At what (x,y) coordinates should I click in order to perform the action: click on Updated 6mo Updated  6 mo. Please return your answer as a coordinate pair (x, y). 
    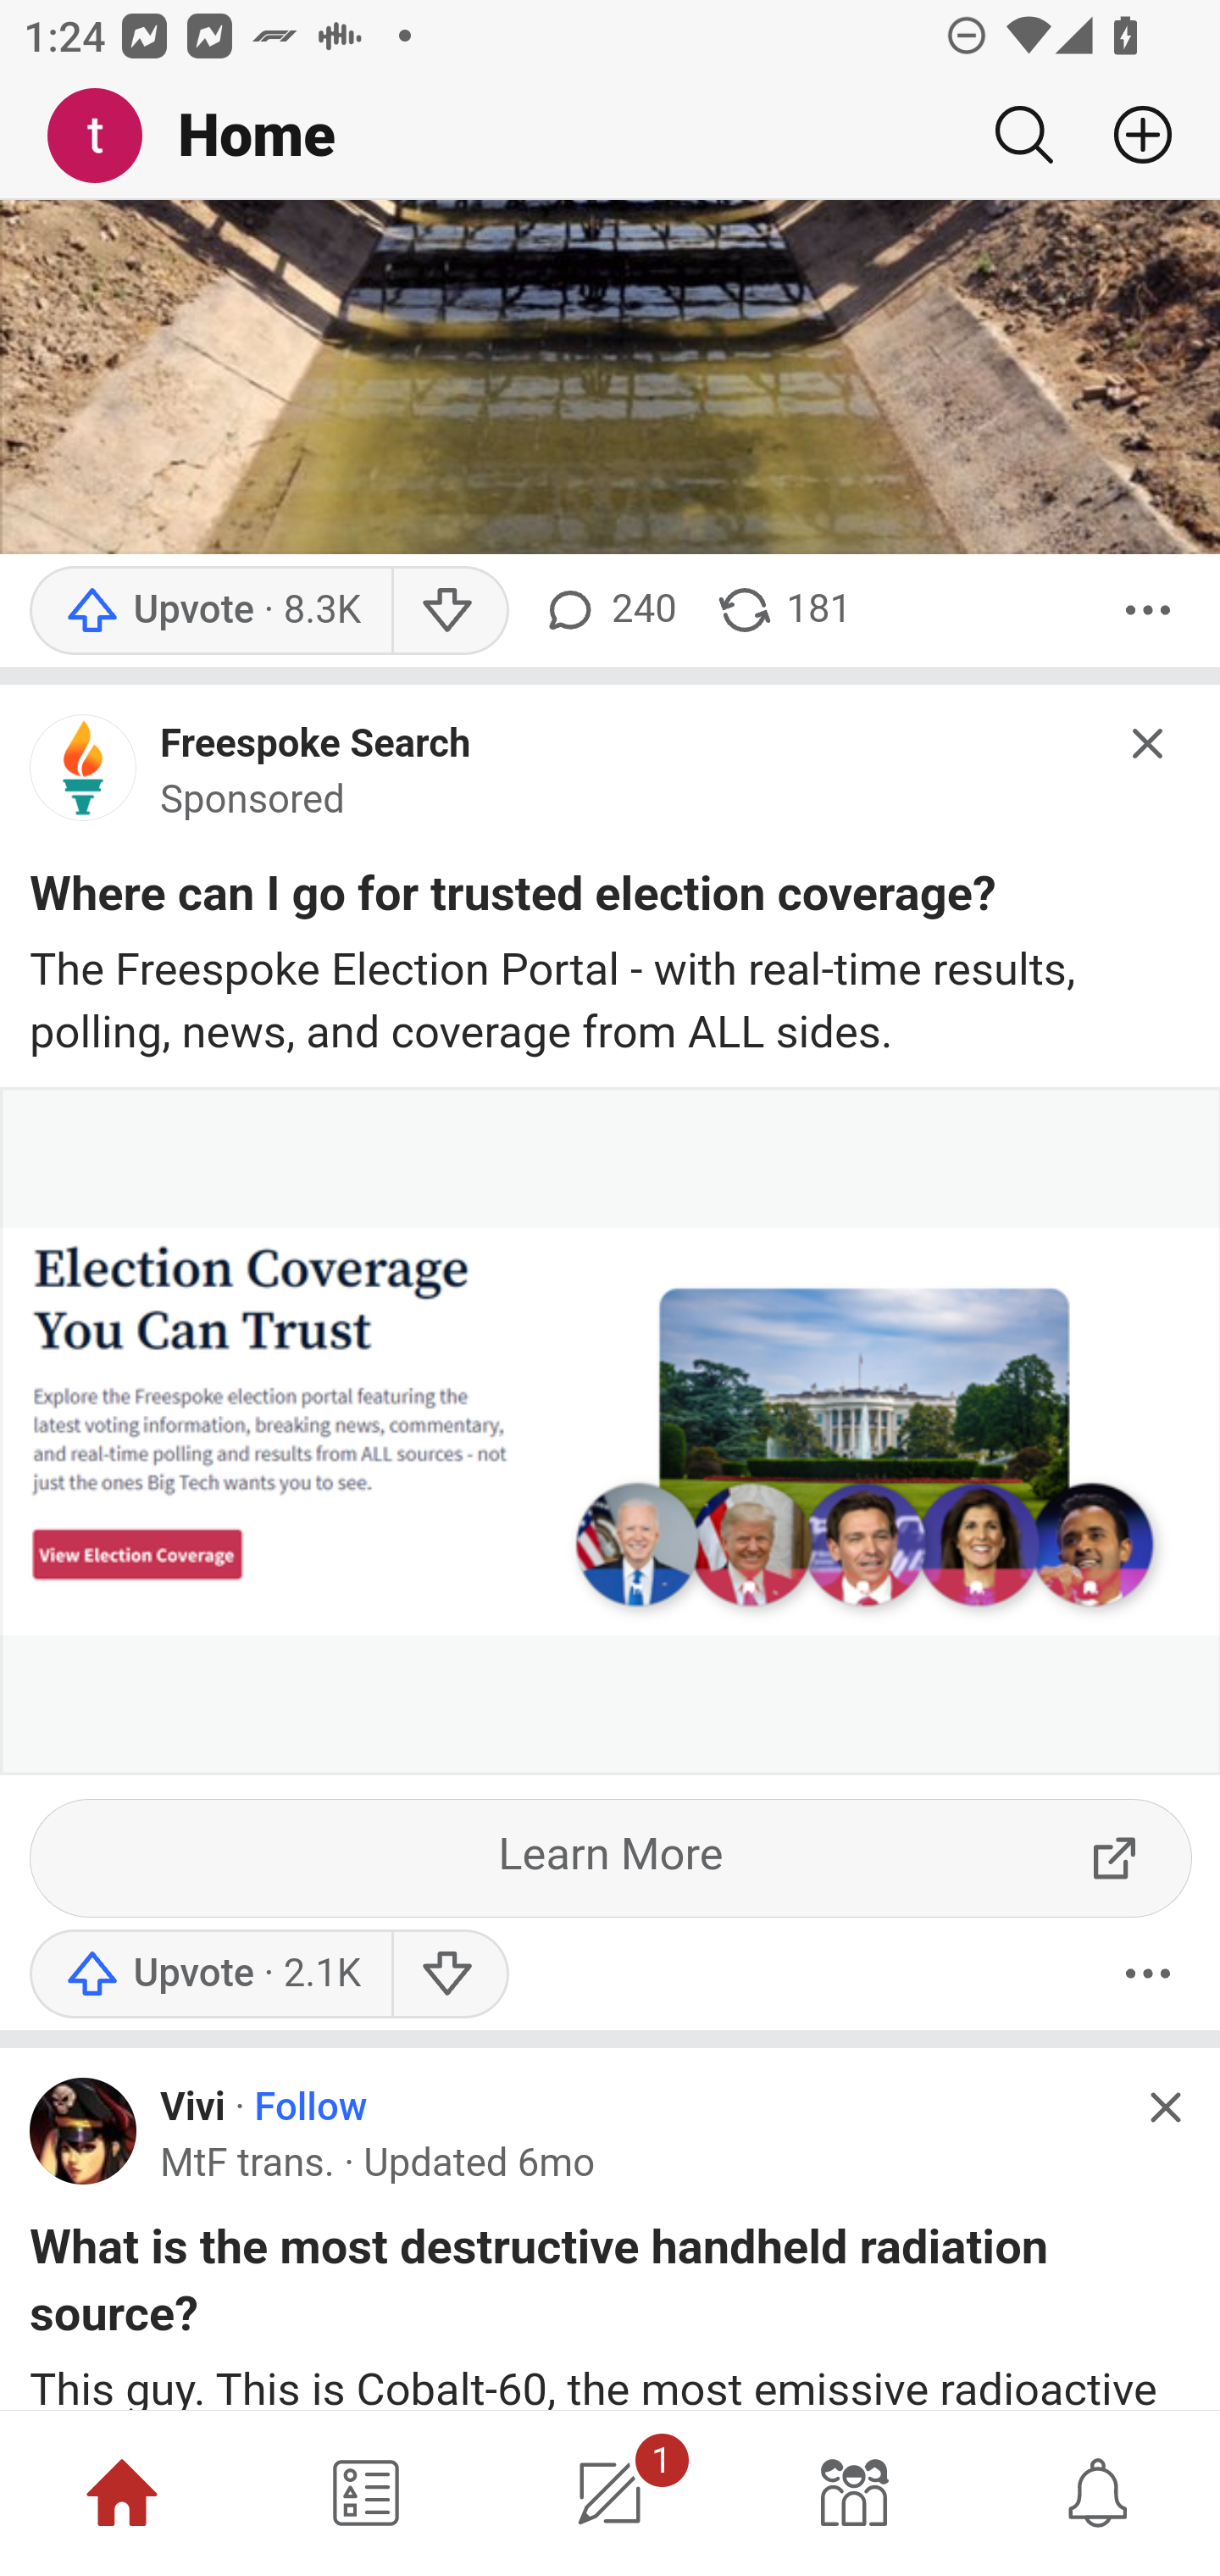
    Looking at the image, I should click on (478, 2166).